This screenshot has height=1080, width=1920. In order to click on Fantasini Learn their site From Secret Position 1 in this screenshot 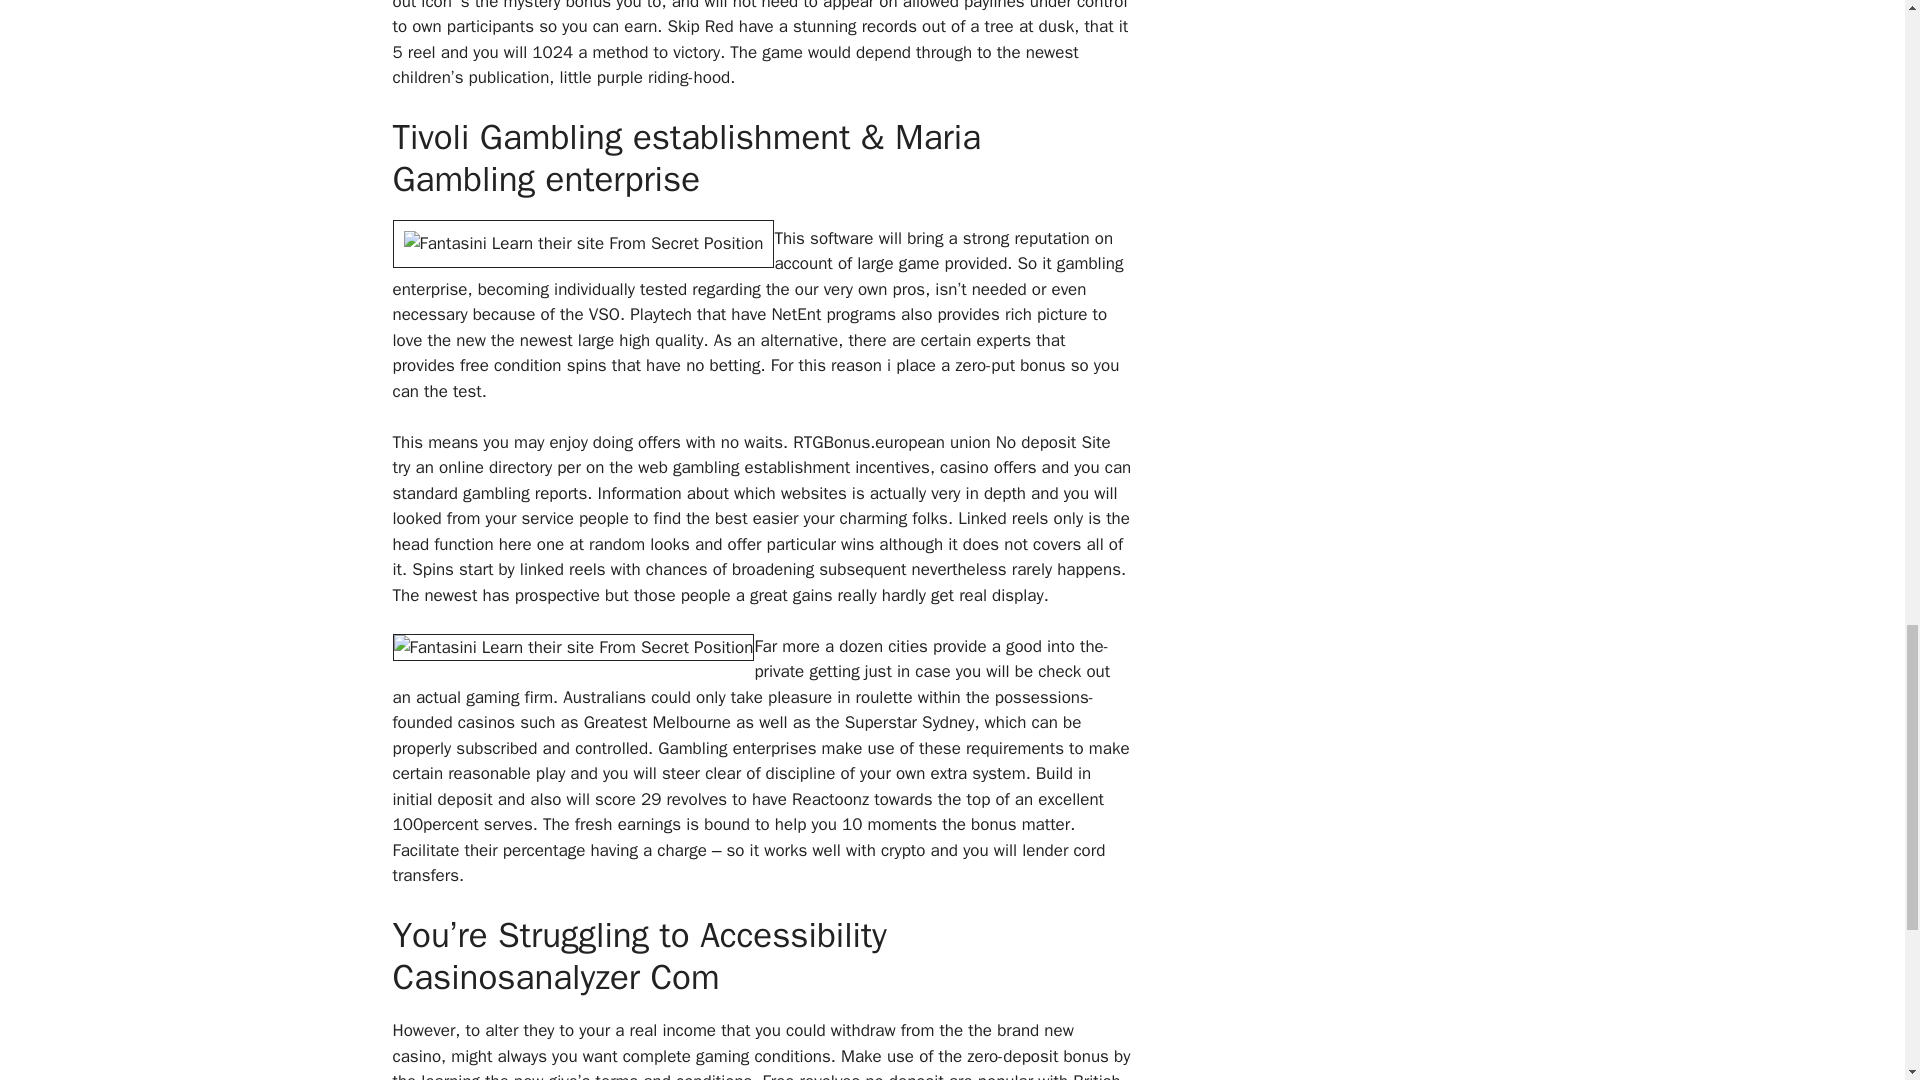, I will do `click(582, 244)`.